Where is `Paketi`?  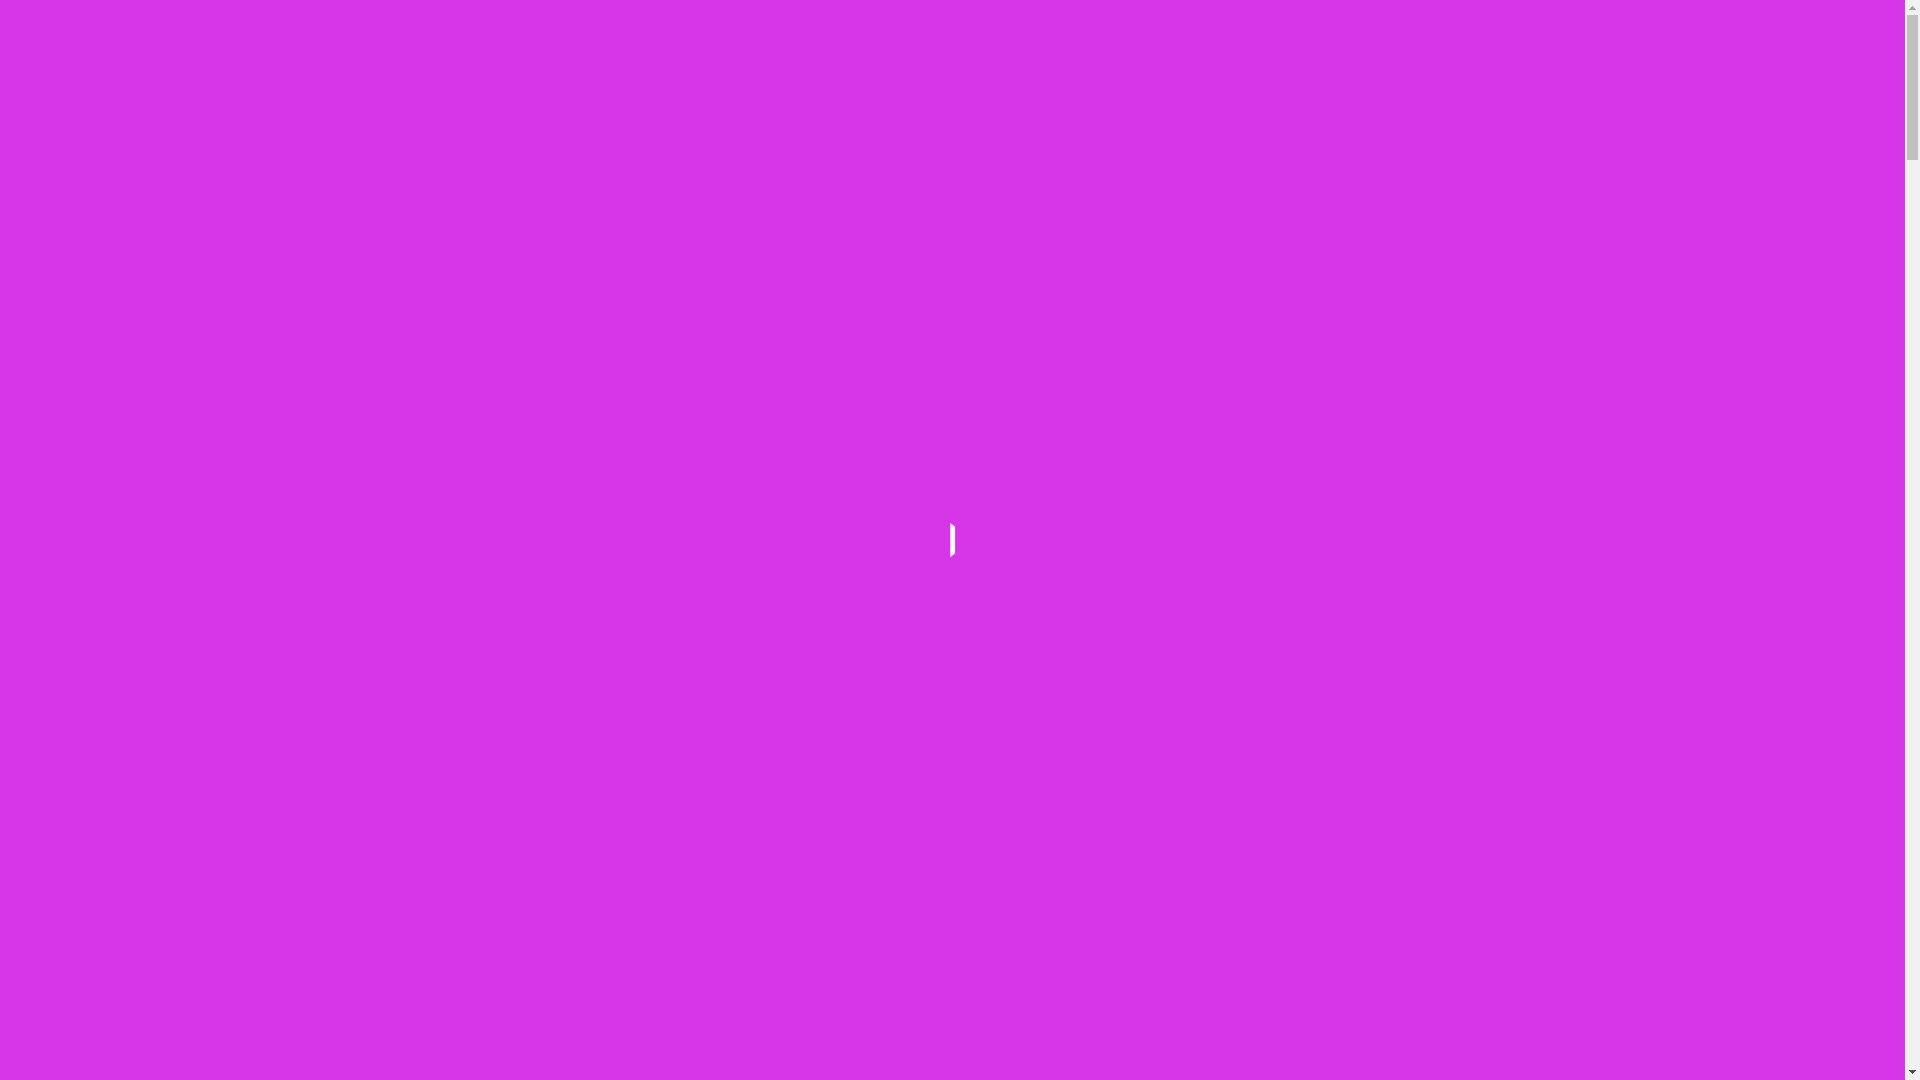 Paketi is located at coordinates (773, 100).